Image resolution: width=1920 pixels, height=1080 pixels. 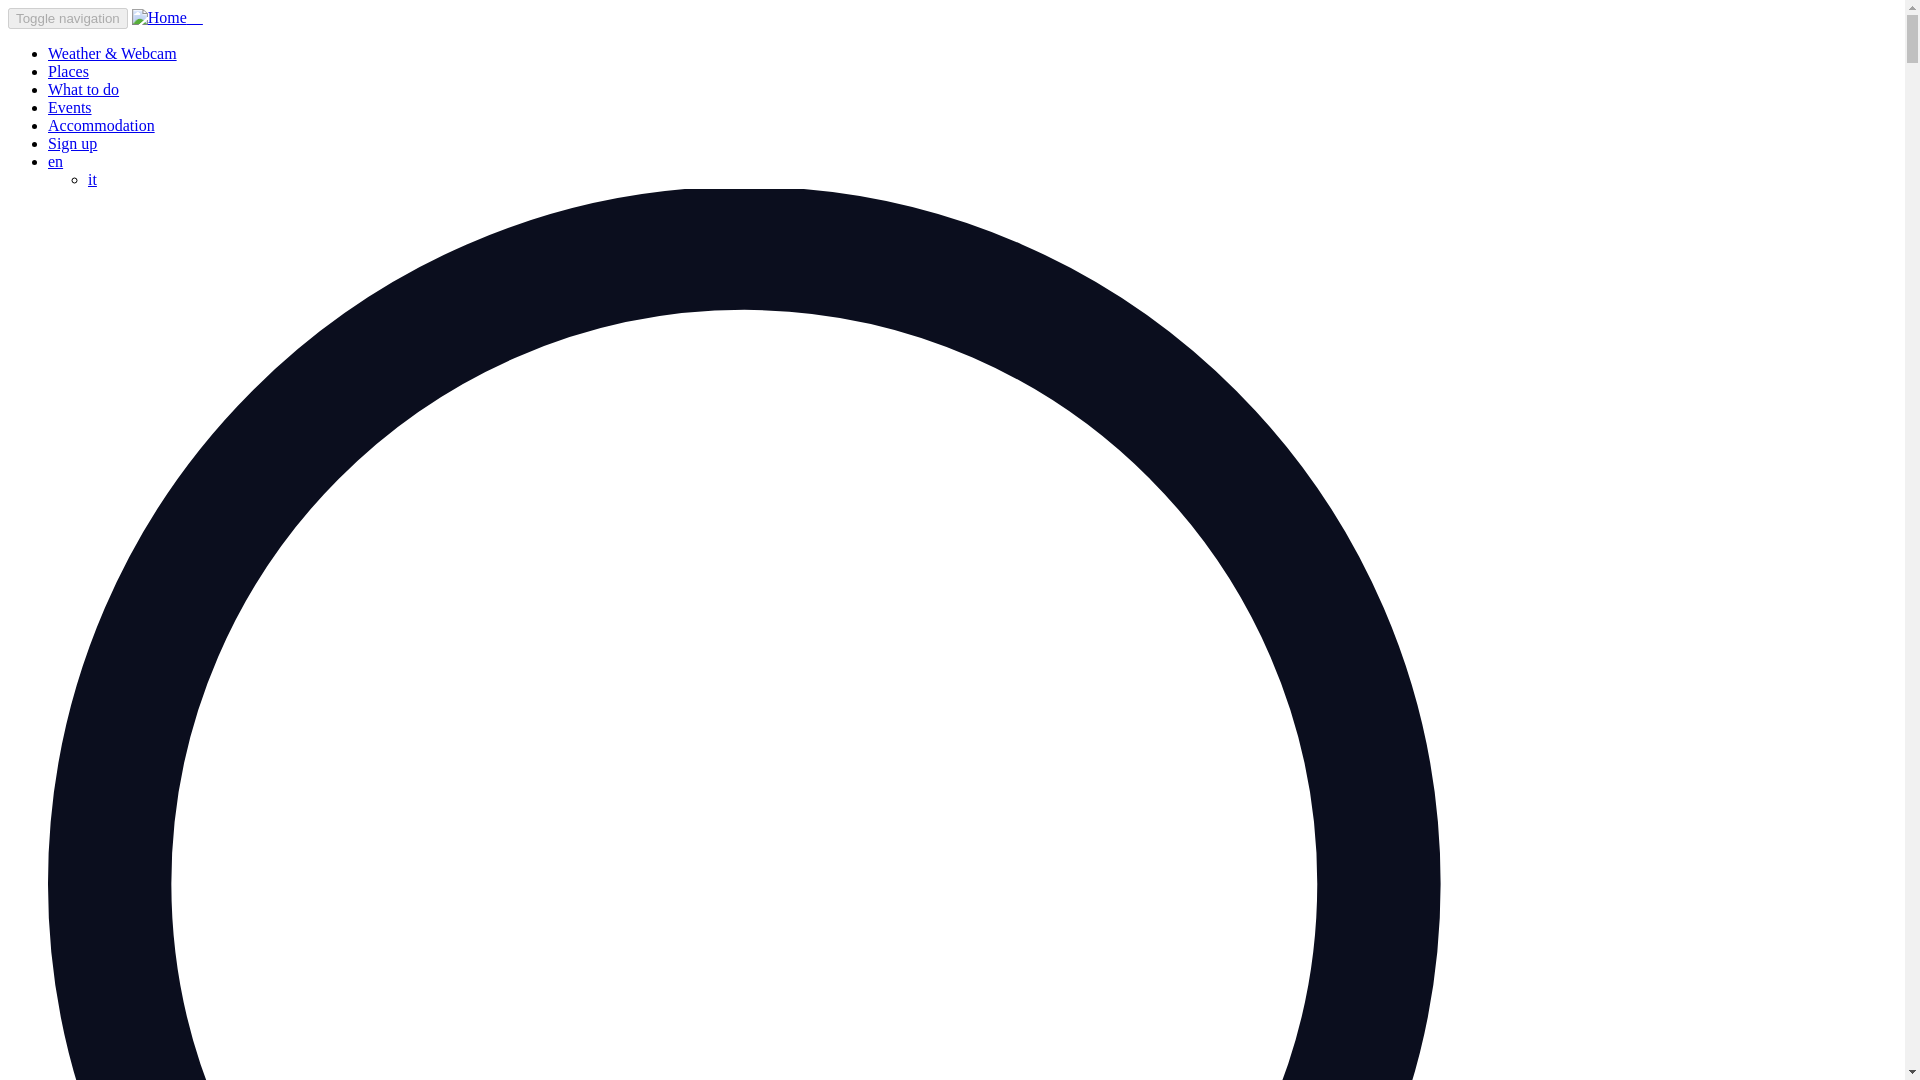 What do you see at coordinates (102, 124) in the screenshot?
I see `Accommodation` at bounding box center [102, 124].